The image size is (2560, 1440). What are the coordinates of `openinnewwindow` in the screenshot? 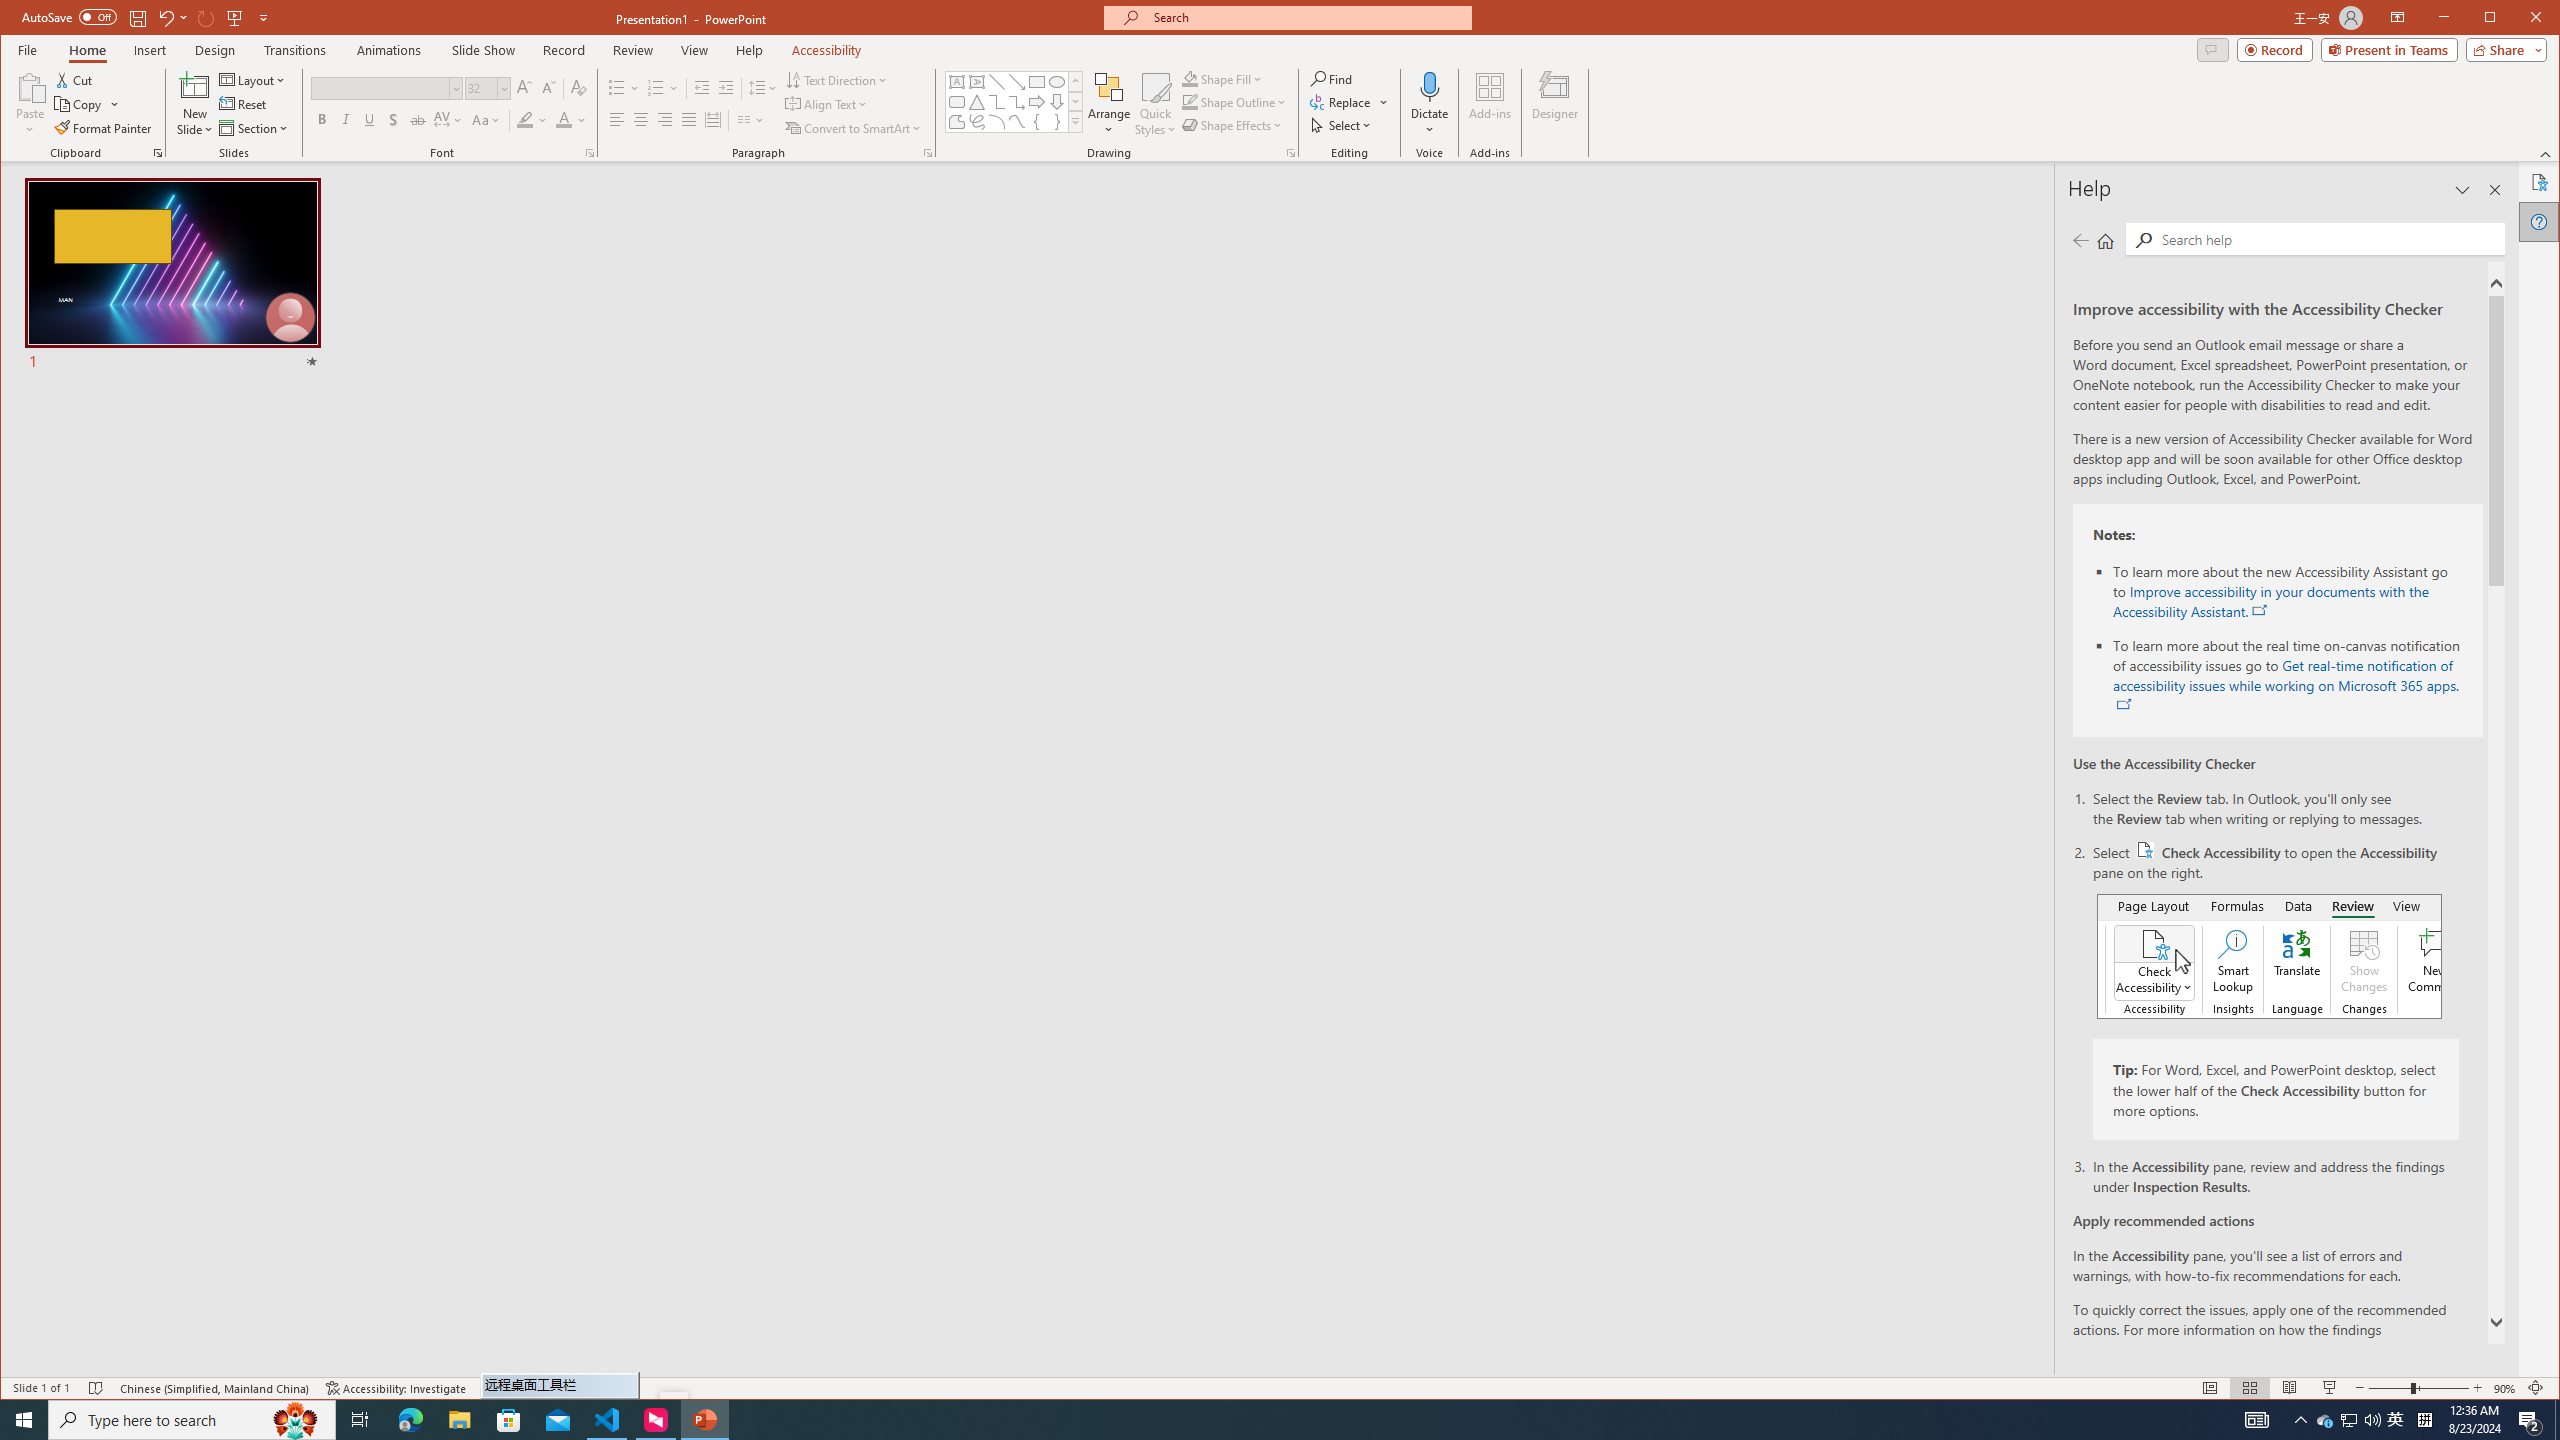 It's located at (2124, 705).